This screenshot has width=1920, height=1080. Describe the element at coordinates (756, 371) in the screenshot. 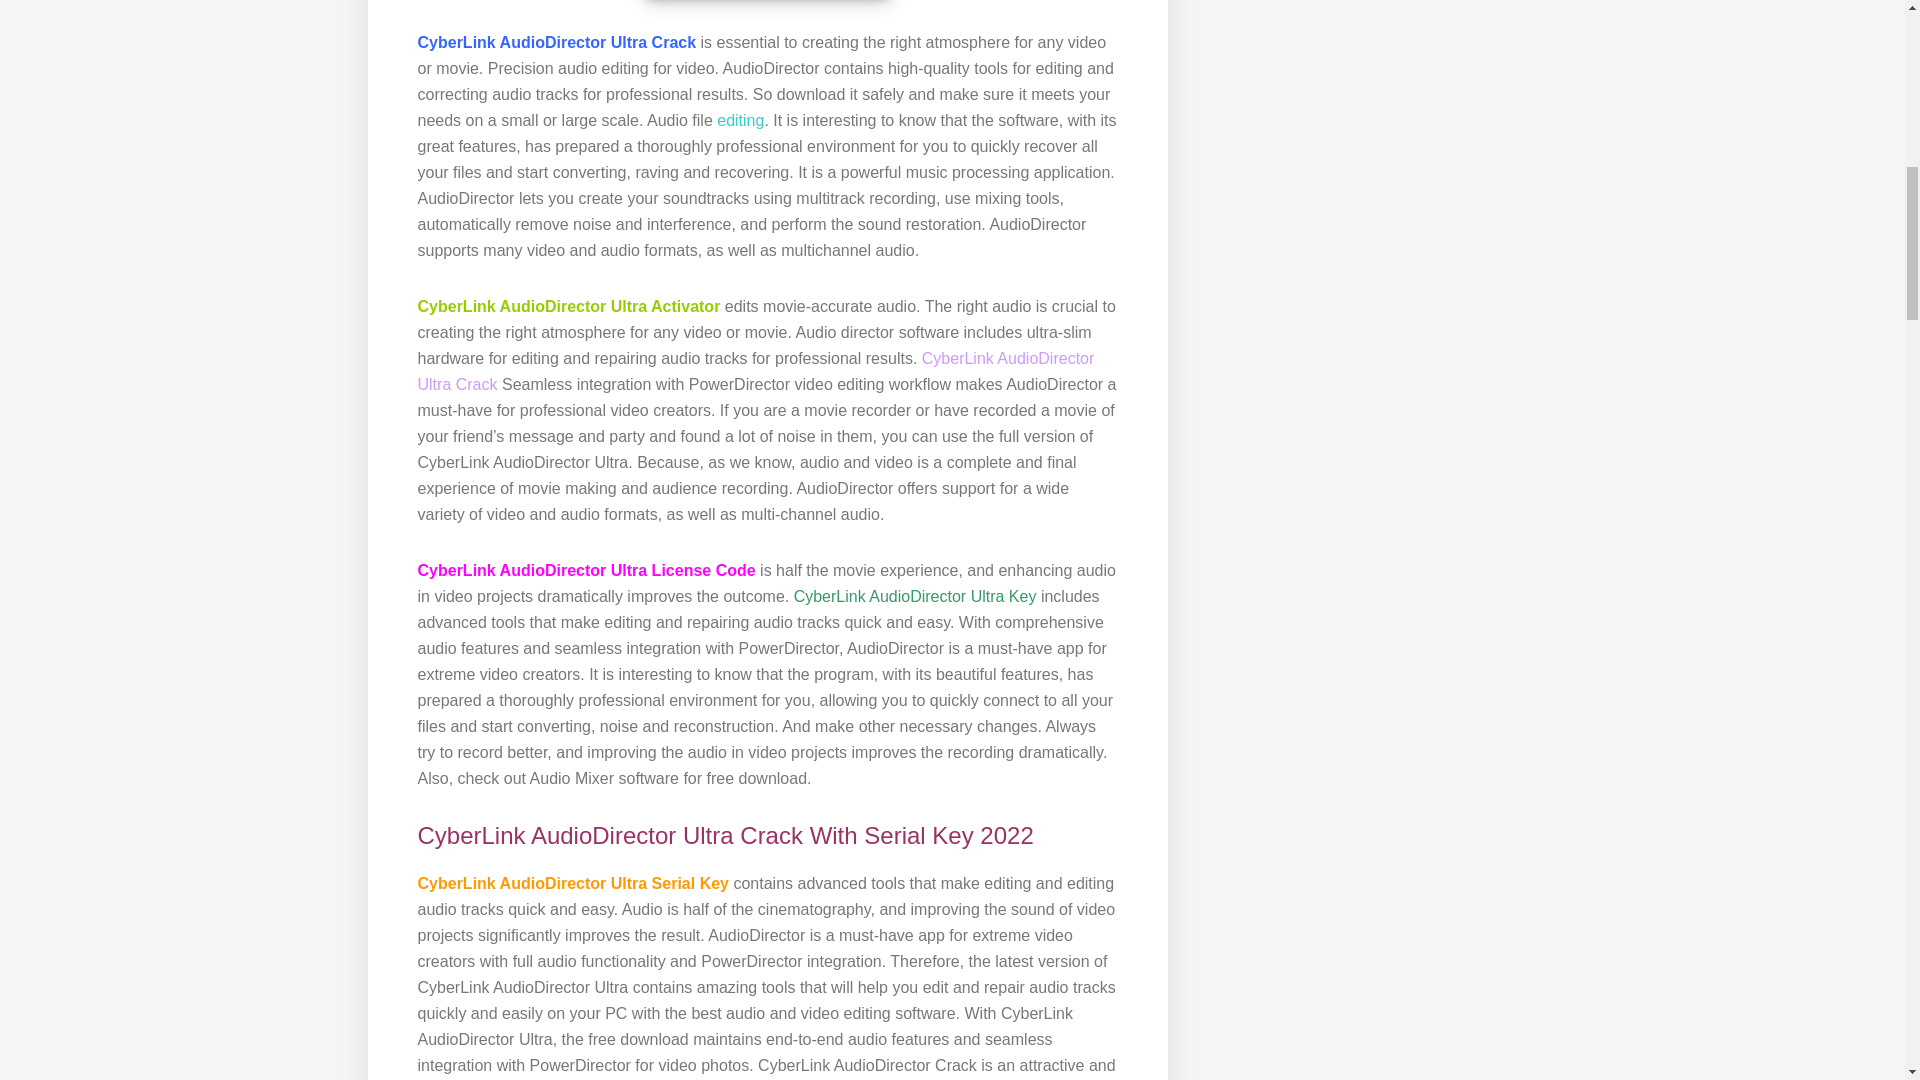

I see `CyberLink AudioDirector Ultra Crack` at that location.